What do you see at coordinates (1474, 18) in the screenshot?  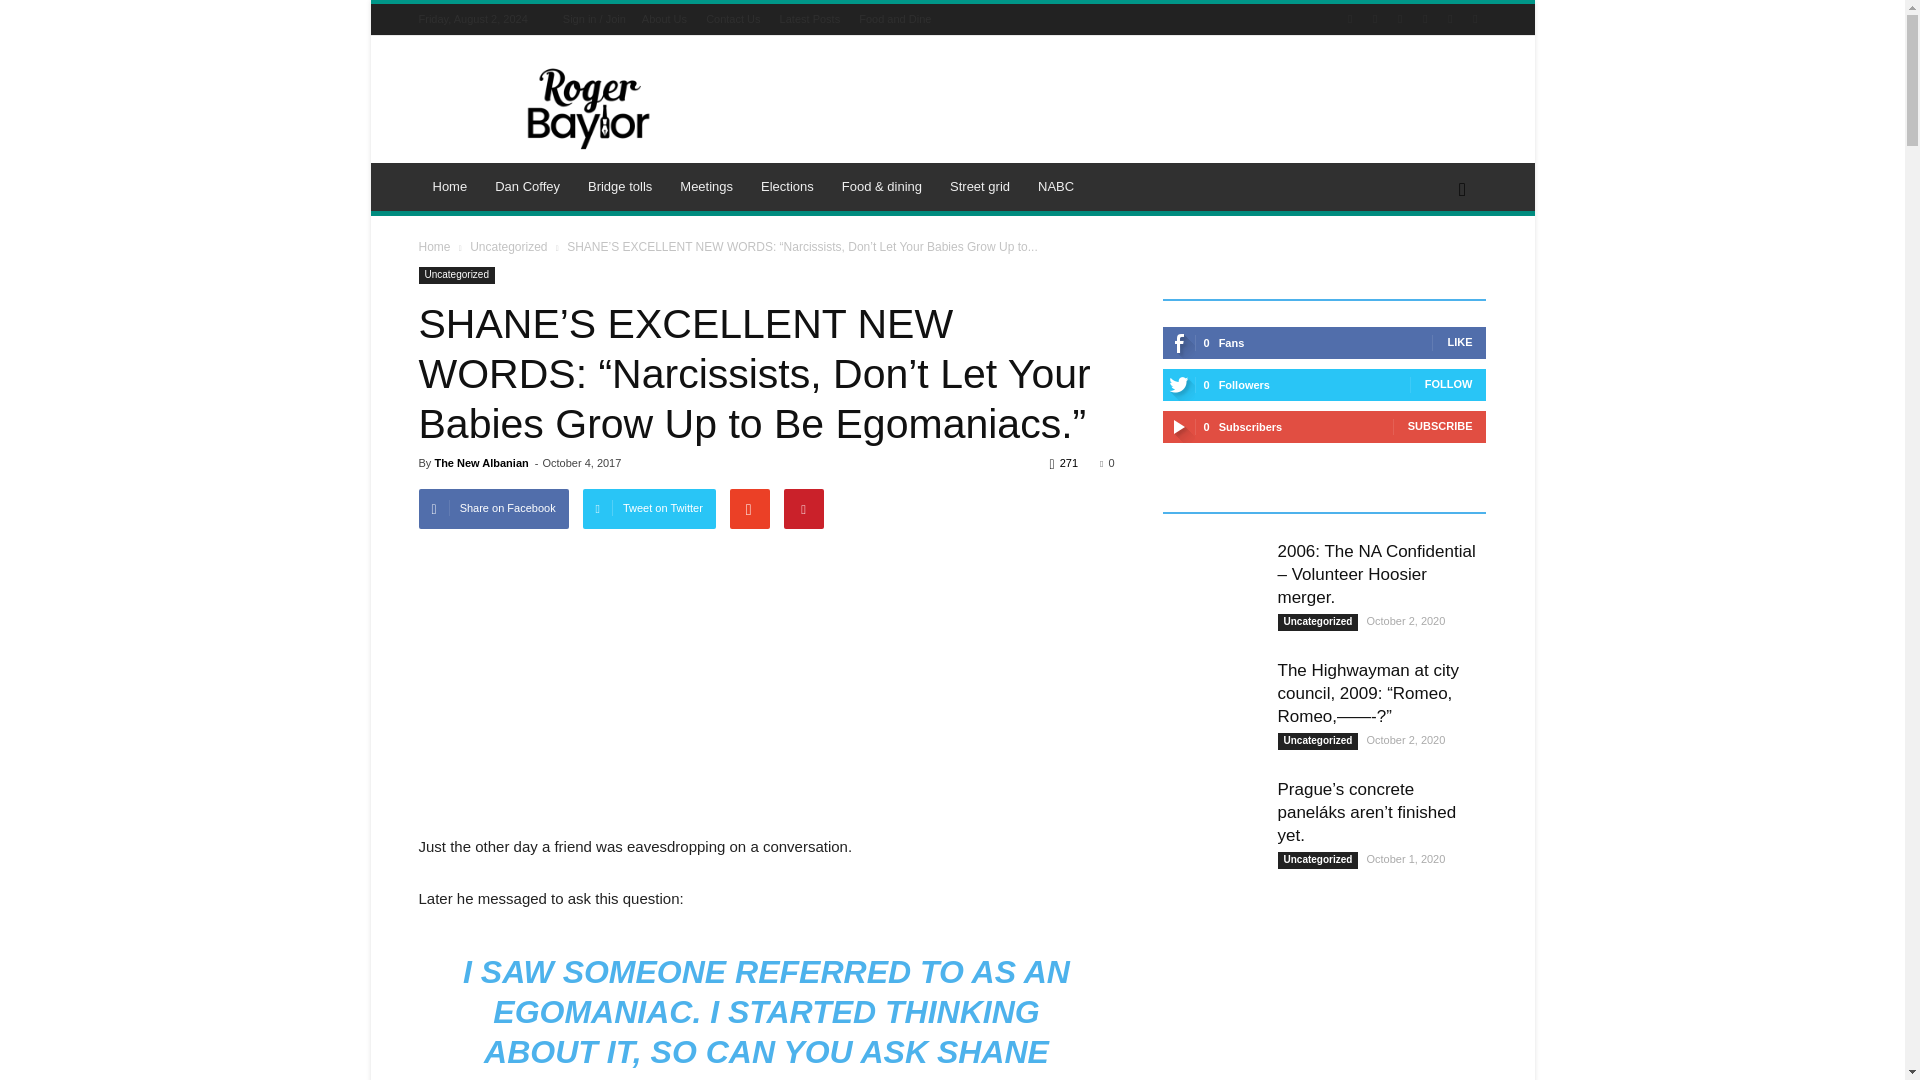 I see `VKontakte` at bounding box center [1474, 18].